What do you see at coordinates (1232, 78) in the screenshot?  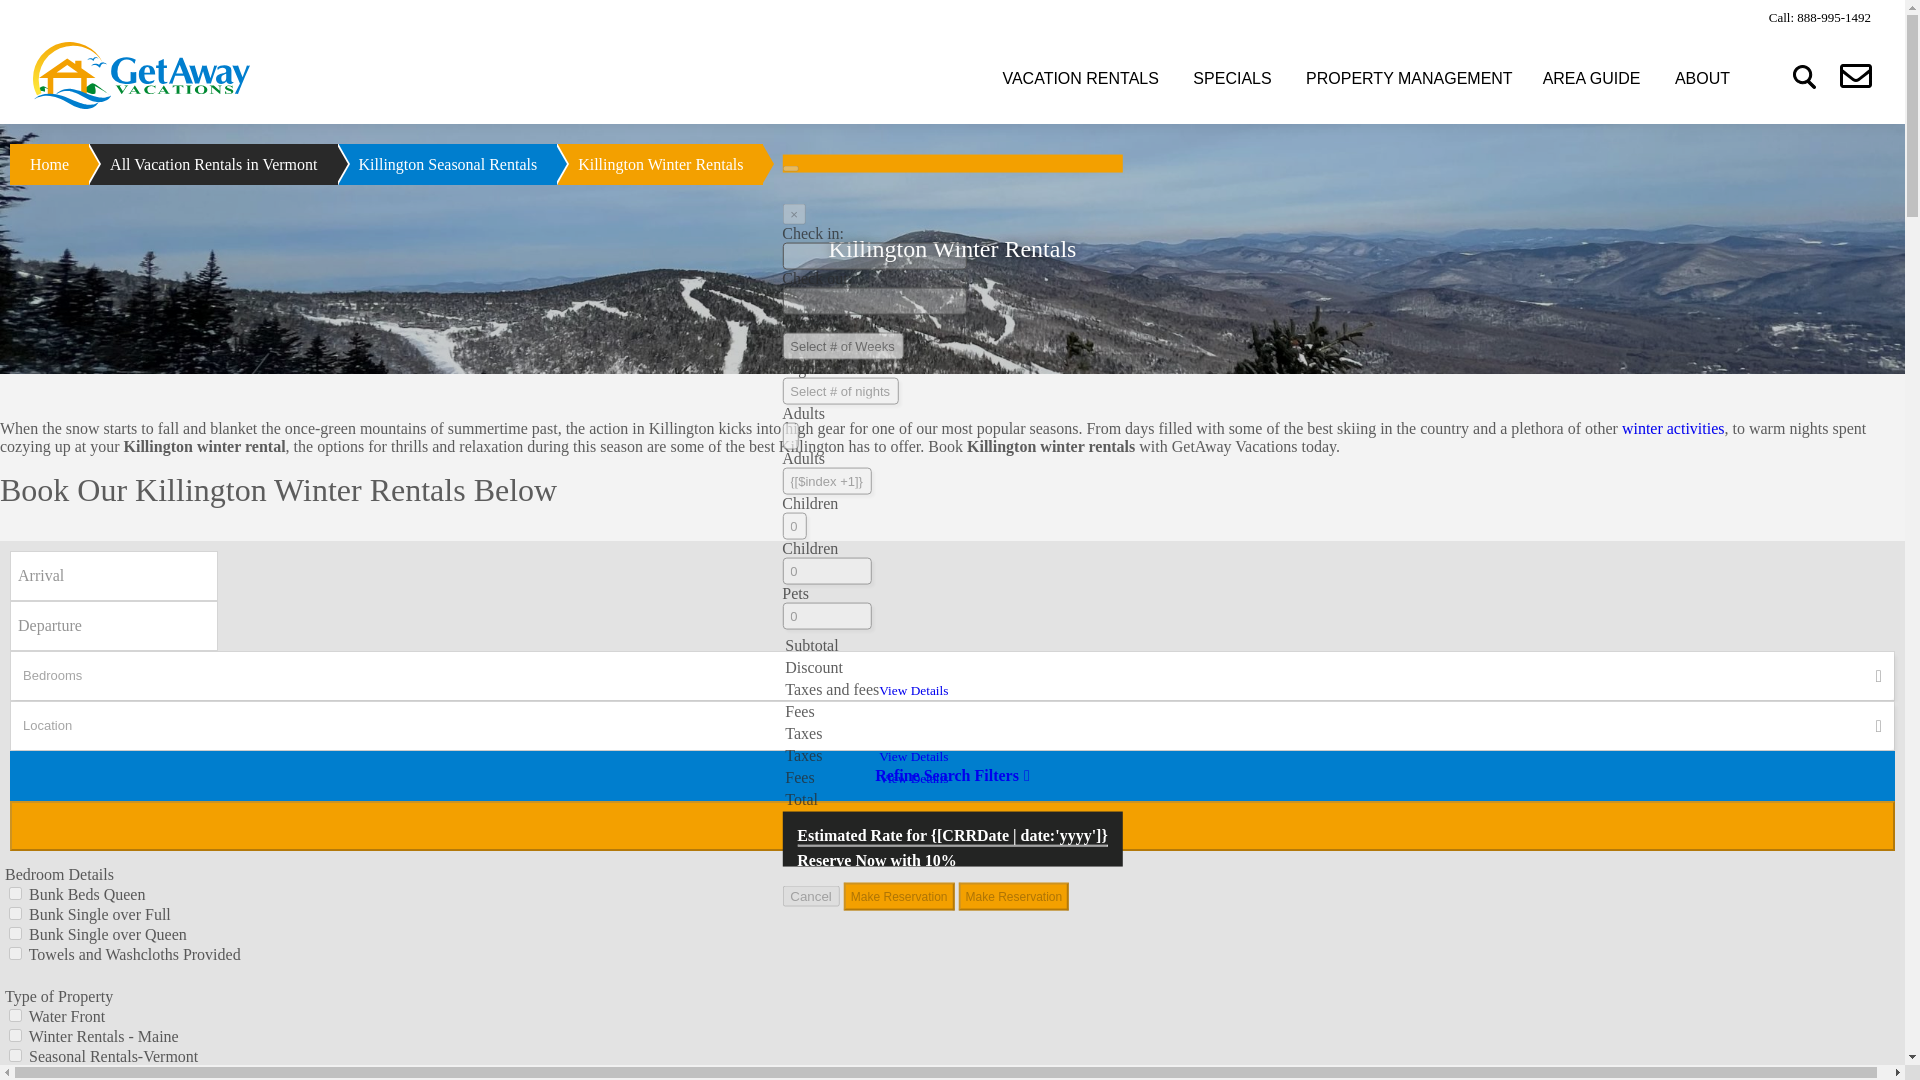 I see `SPECIALS` at bounding box center [1232, 78].